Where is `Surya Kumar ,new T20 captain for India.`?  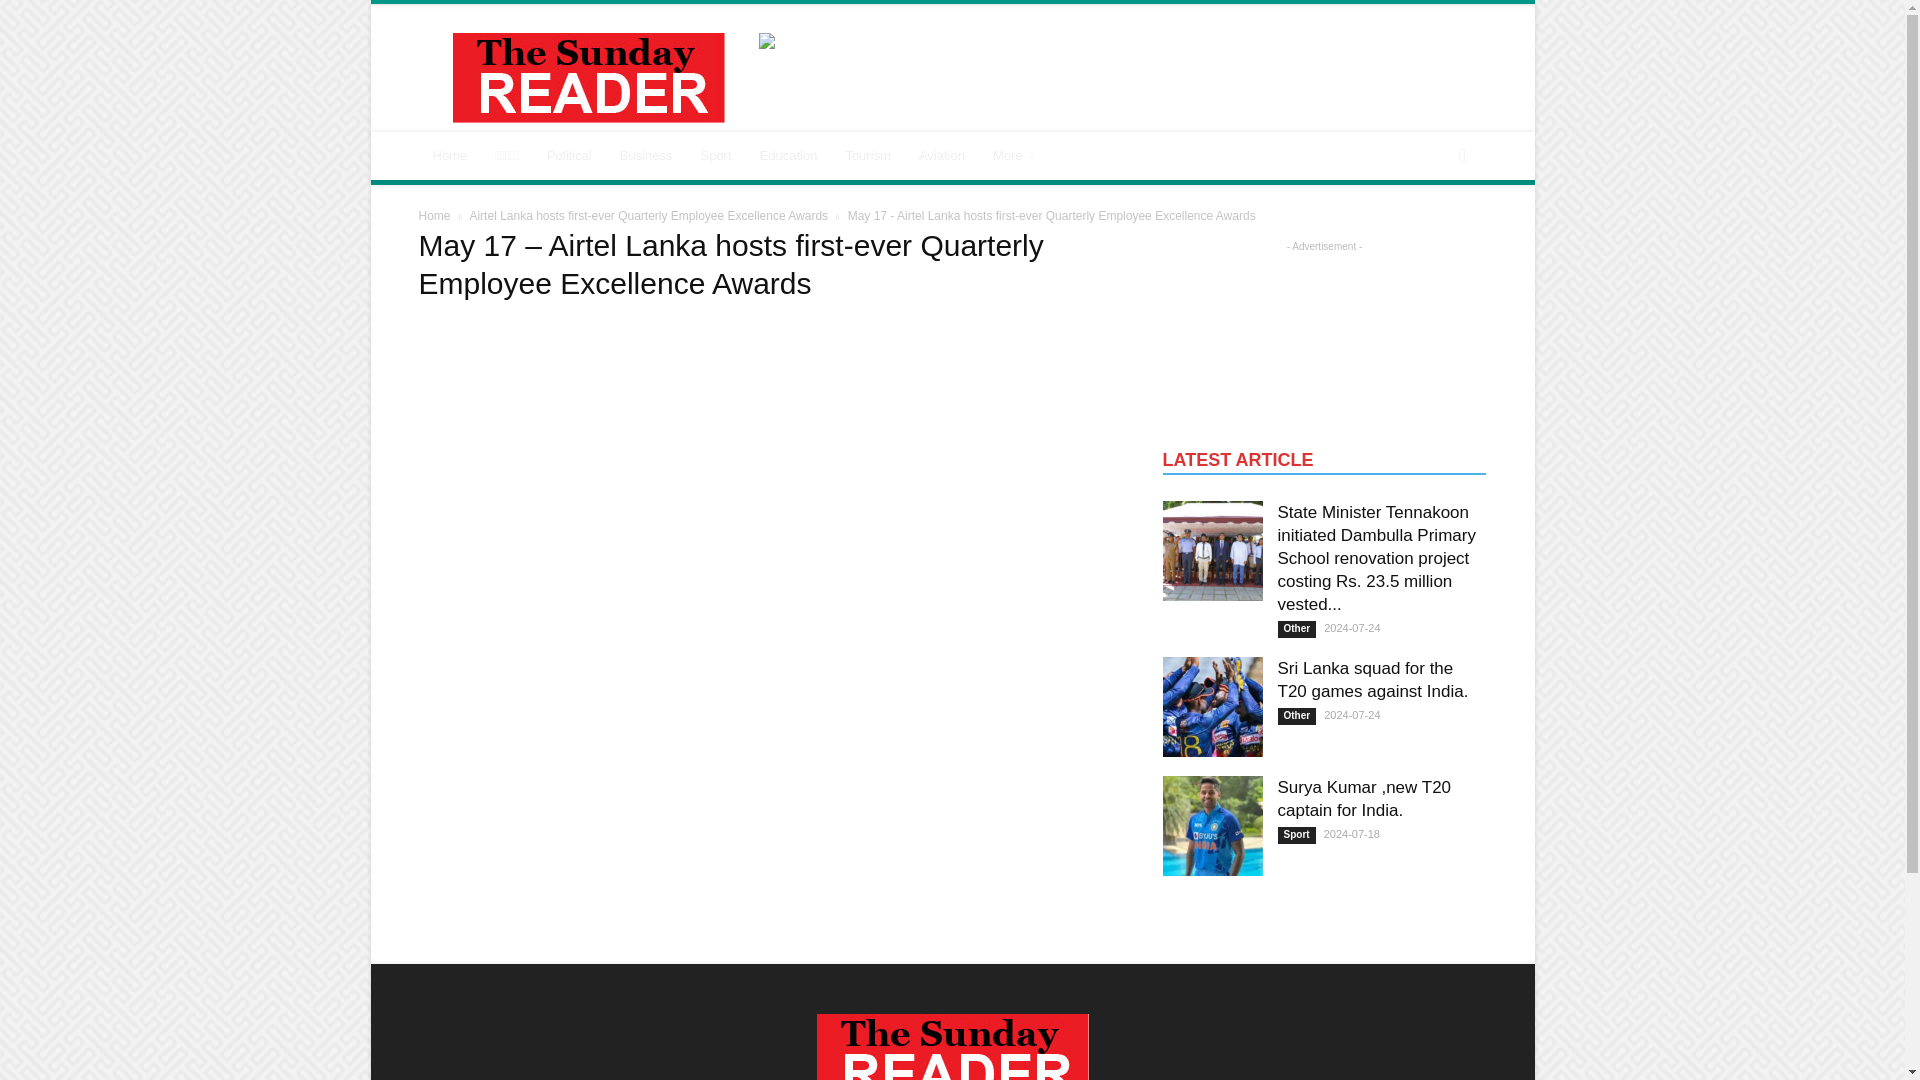
Surya Kumar ,new T20 captain for India. is located at coordinates (1211, 826).